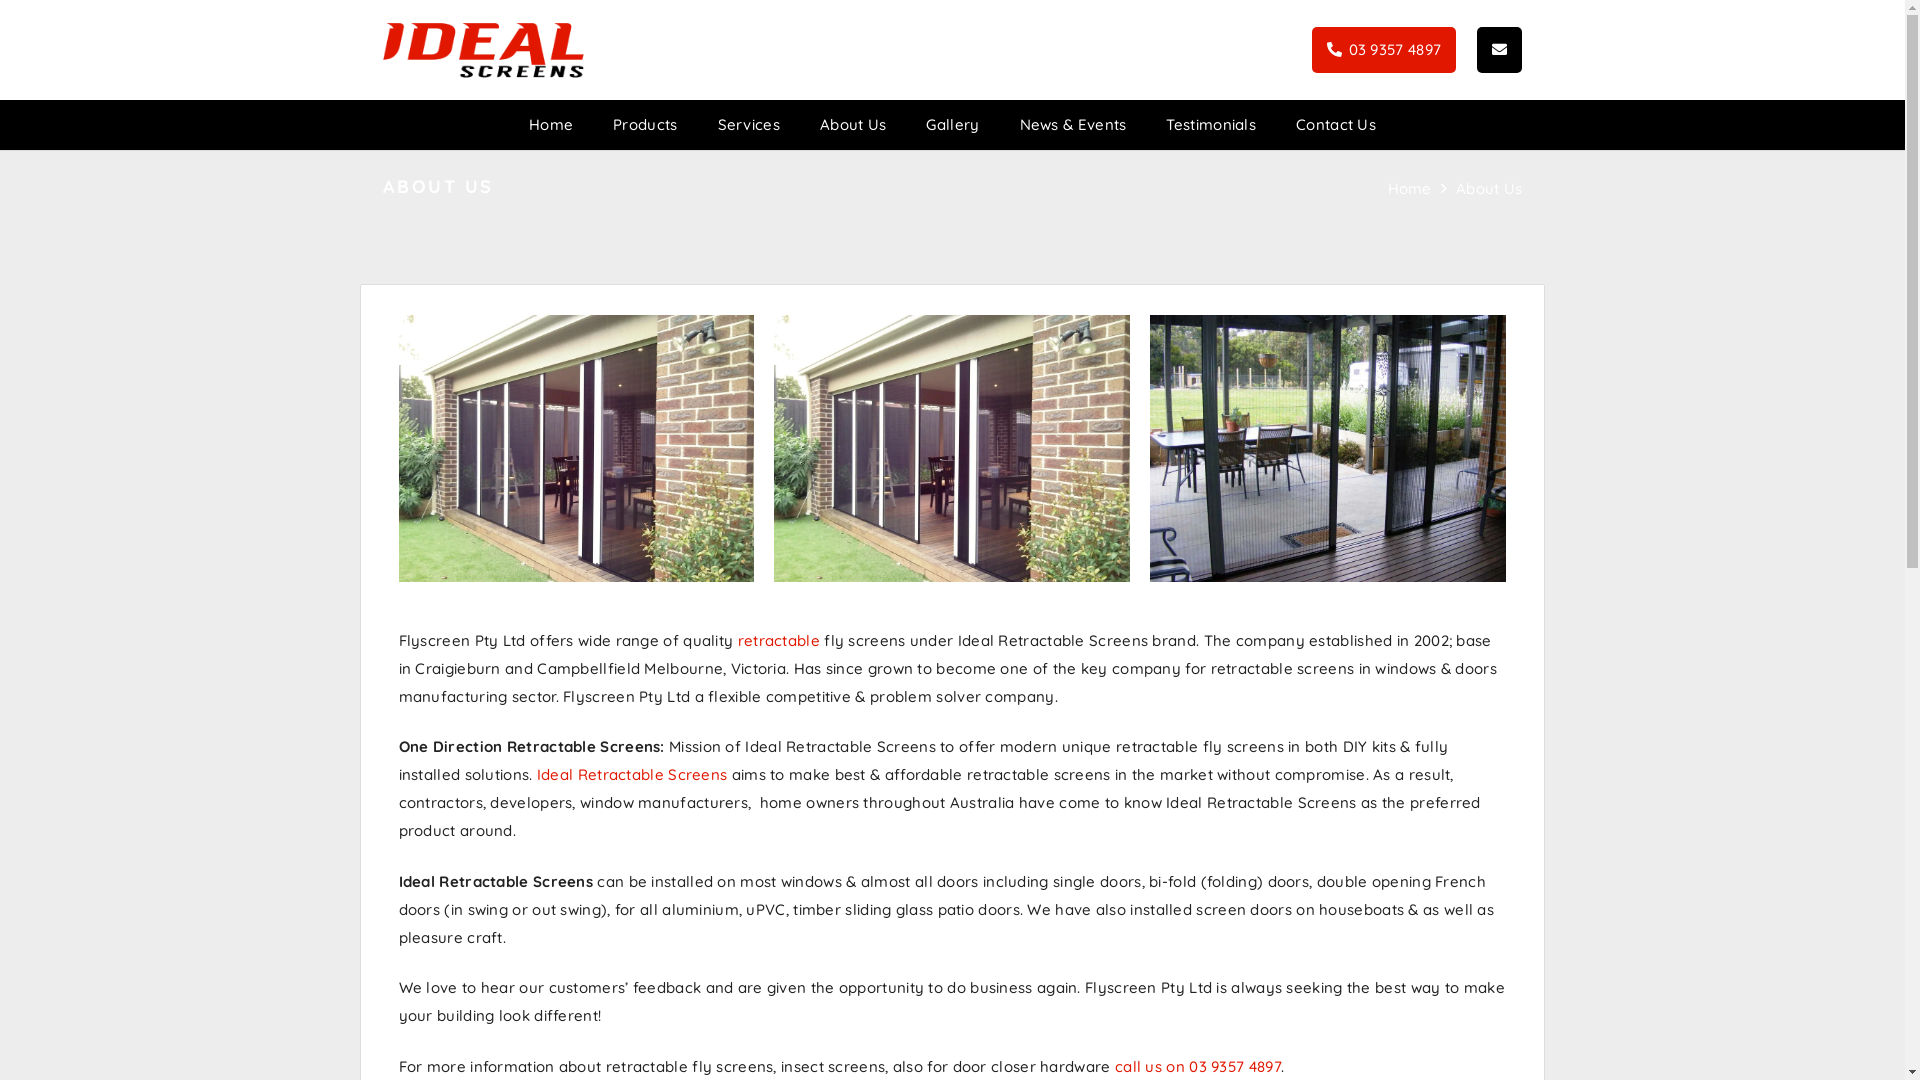  What do you see at coordinates (952, 448) in the screenshot?
I see `retractable-alfresco-fly-screens (1)` at bounding box center [952, 448].